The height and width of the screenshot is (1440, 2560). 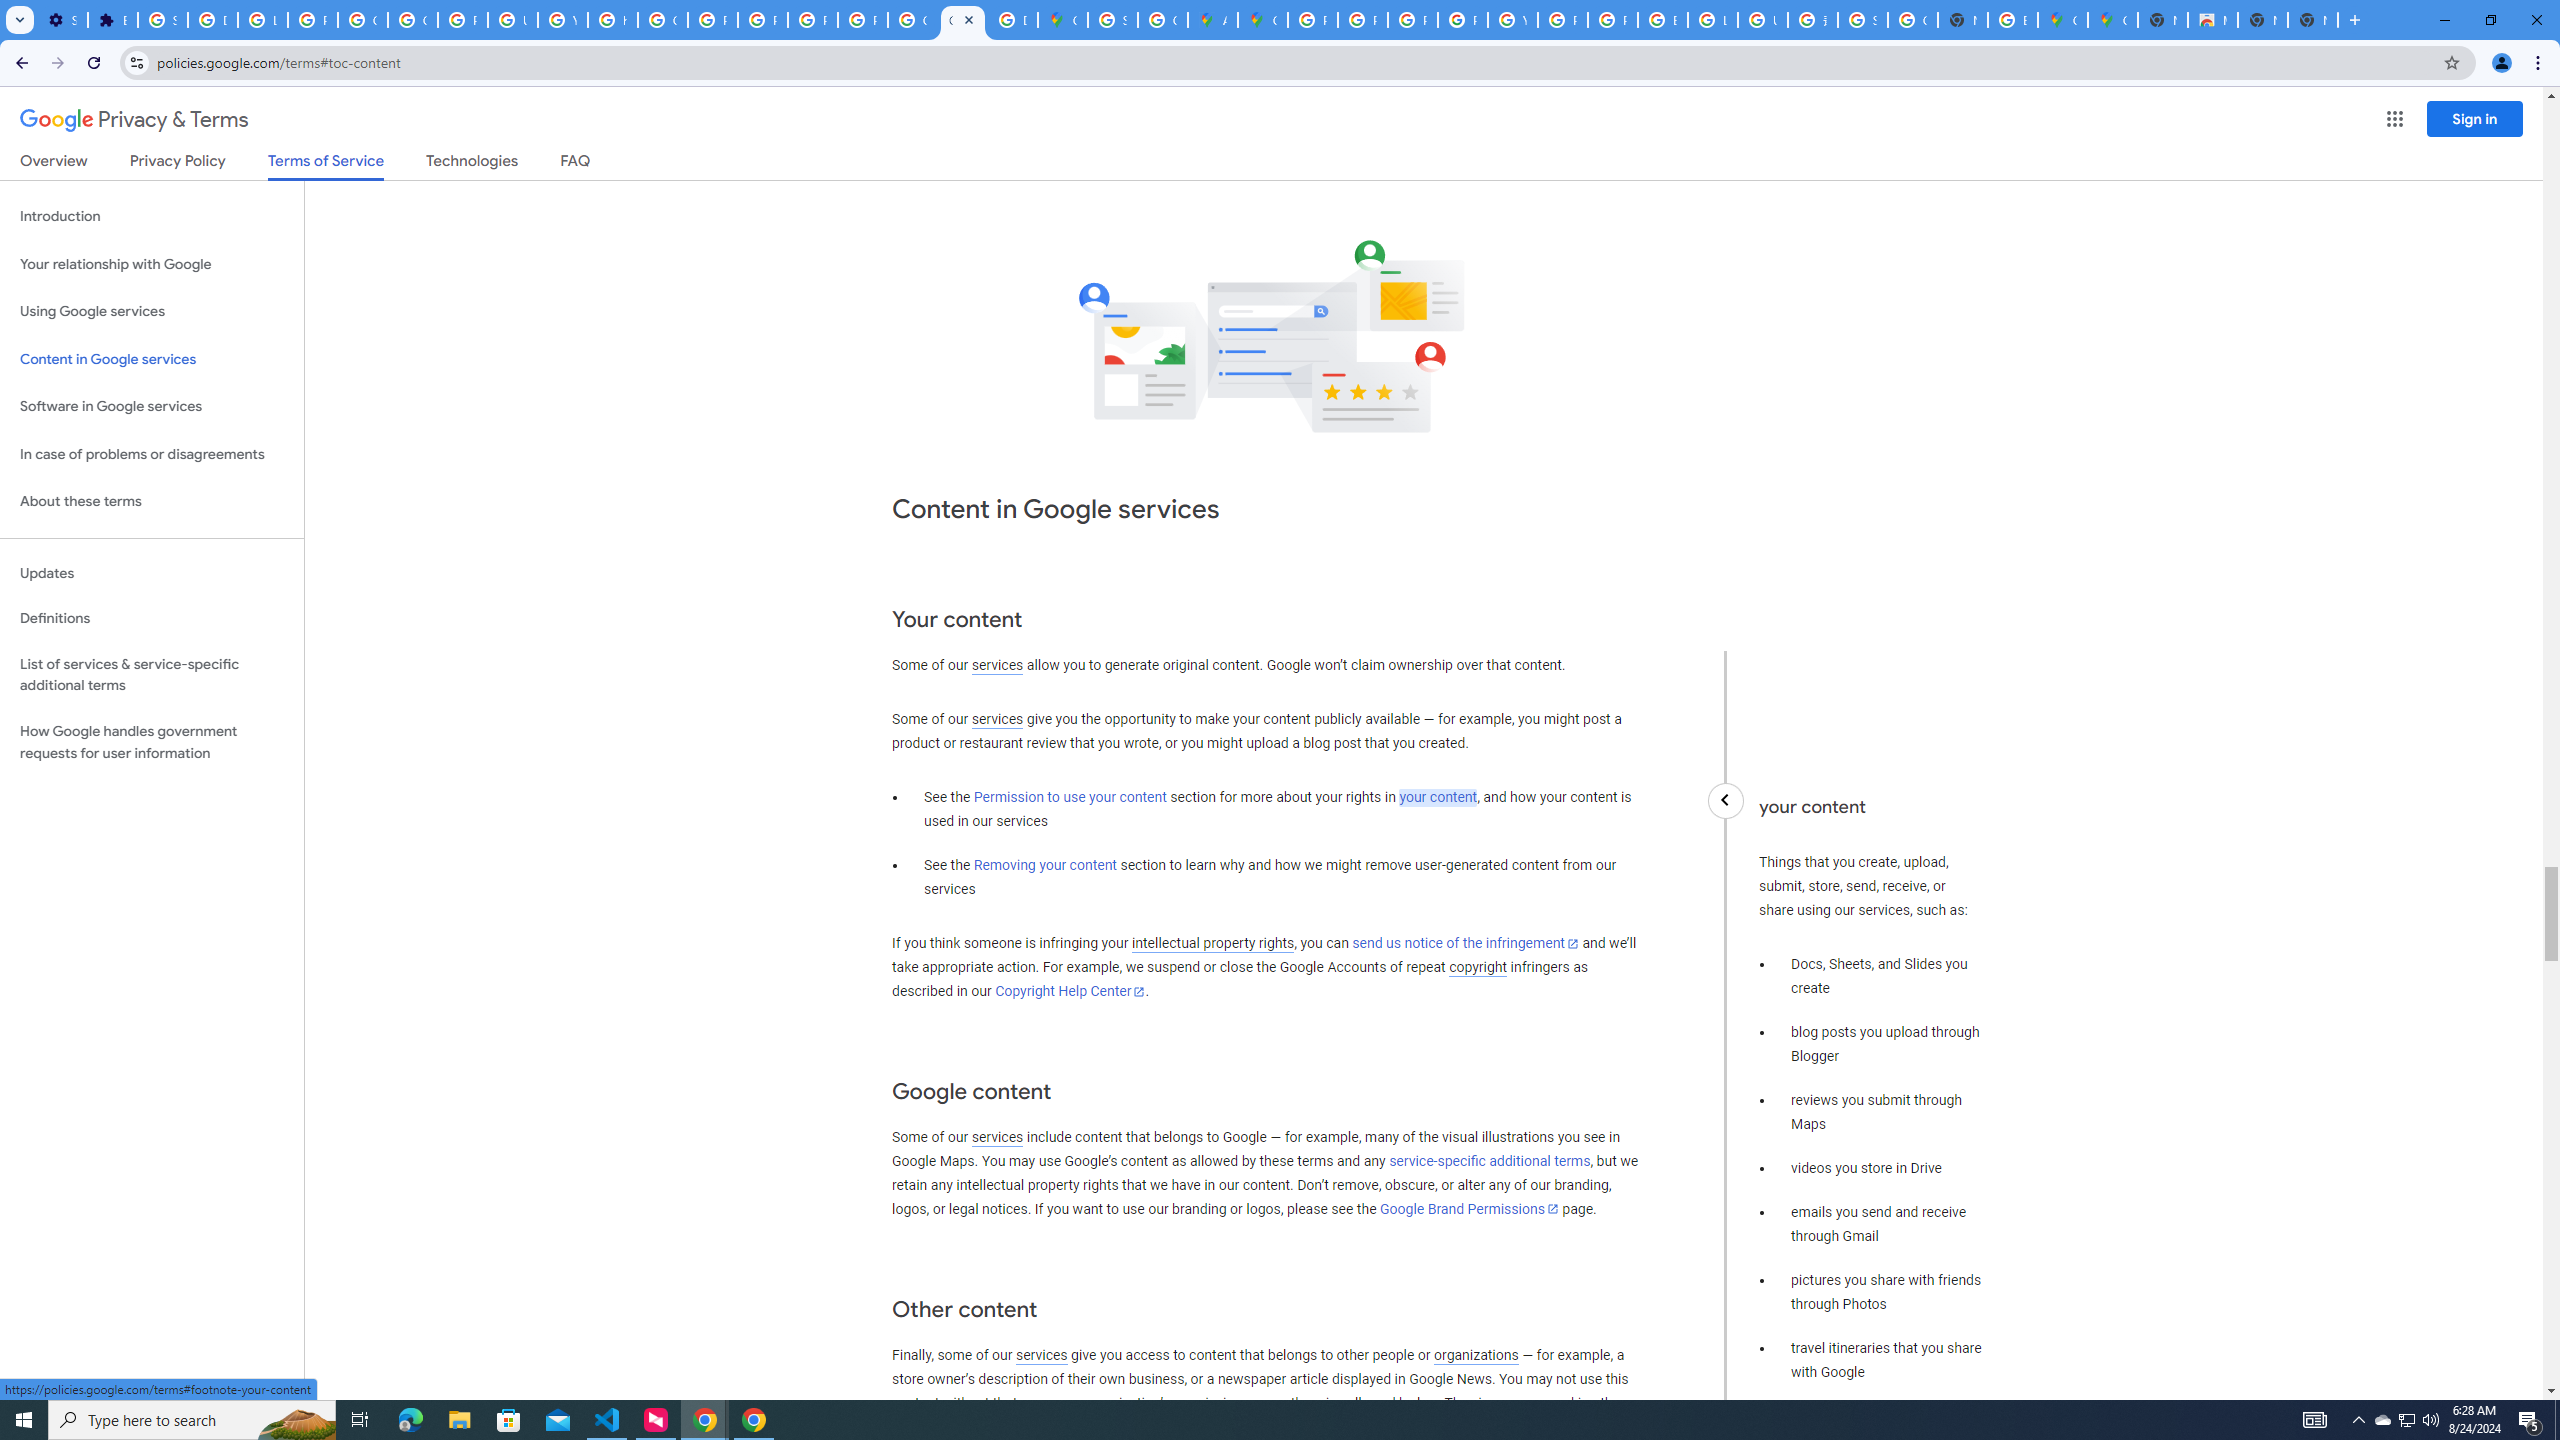 What do you see at coordinates (562, 20) in the screenshot?
I see `YouTube` at bounding box center [562, 20].